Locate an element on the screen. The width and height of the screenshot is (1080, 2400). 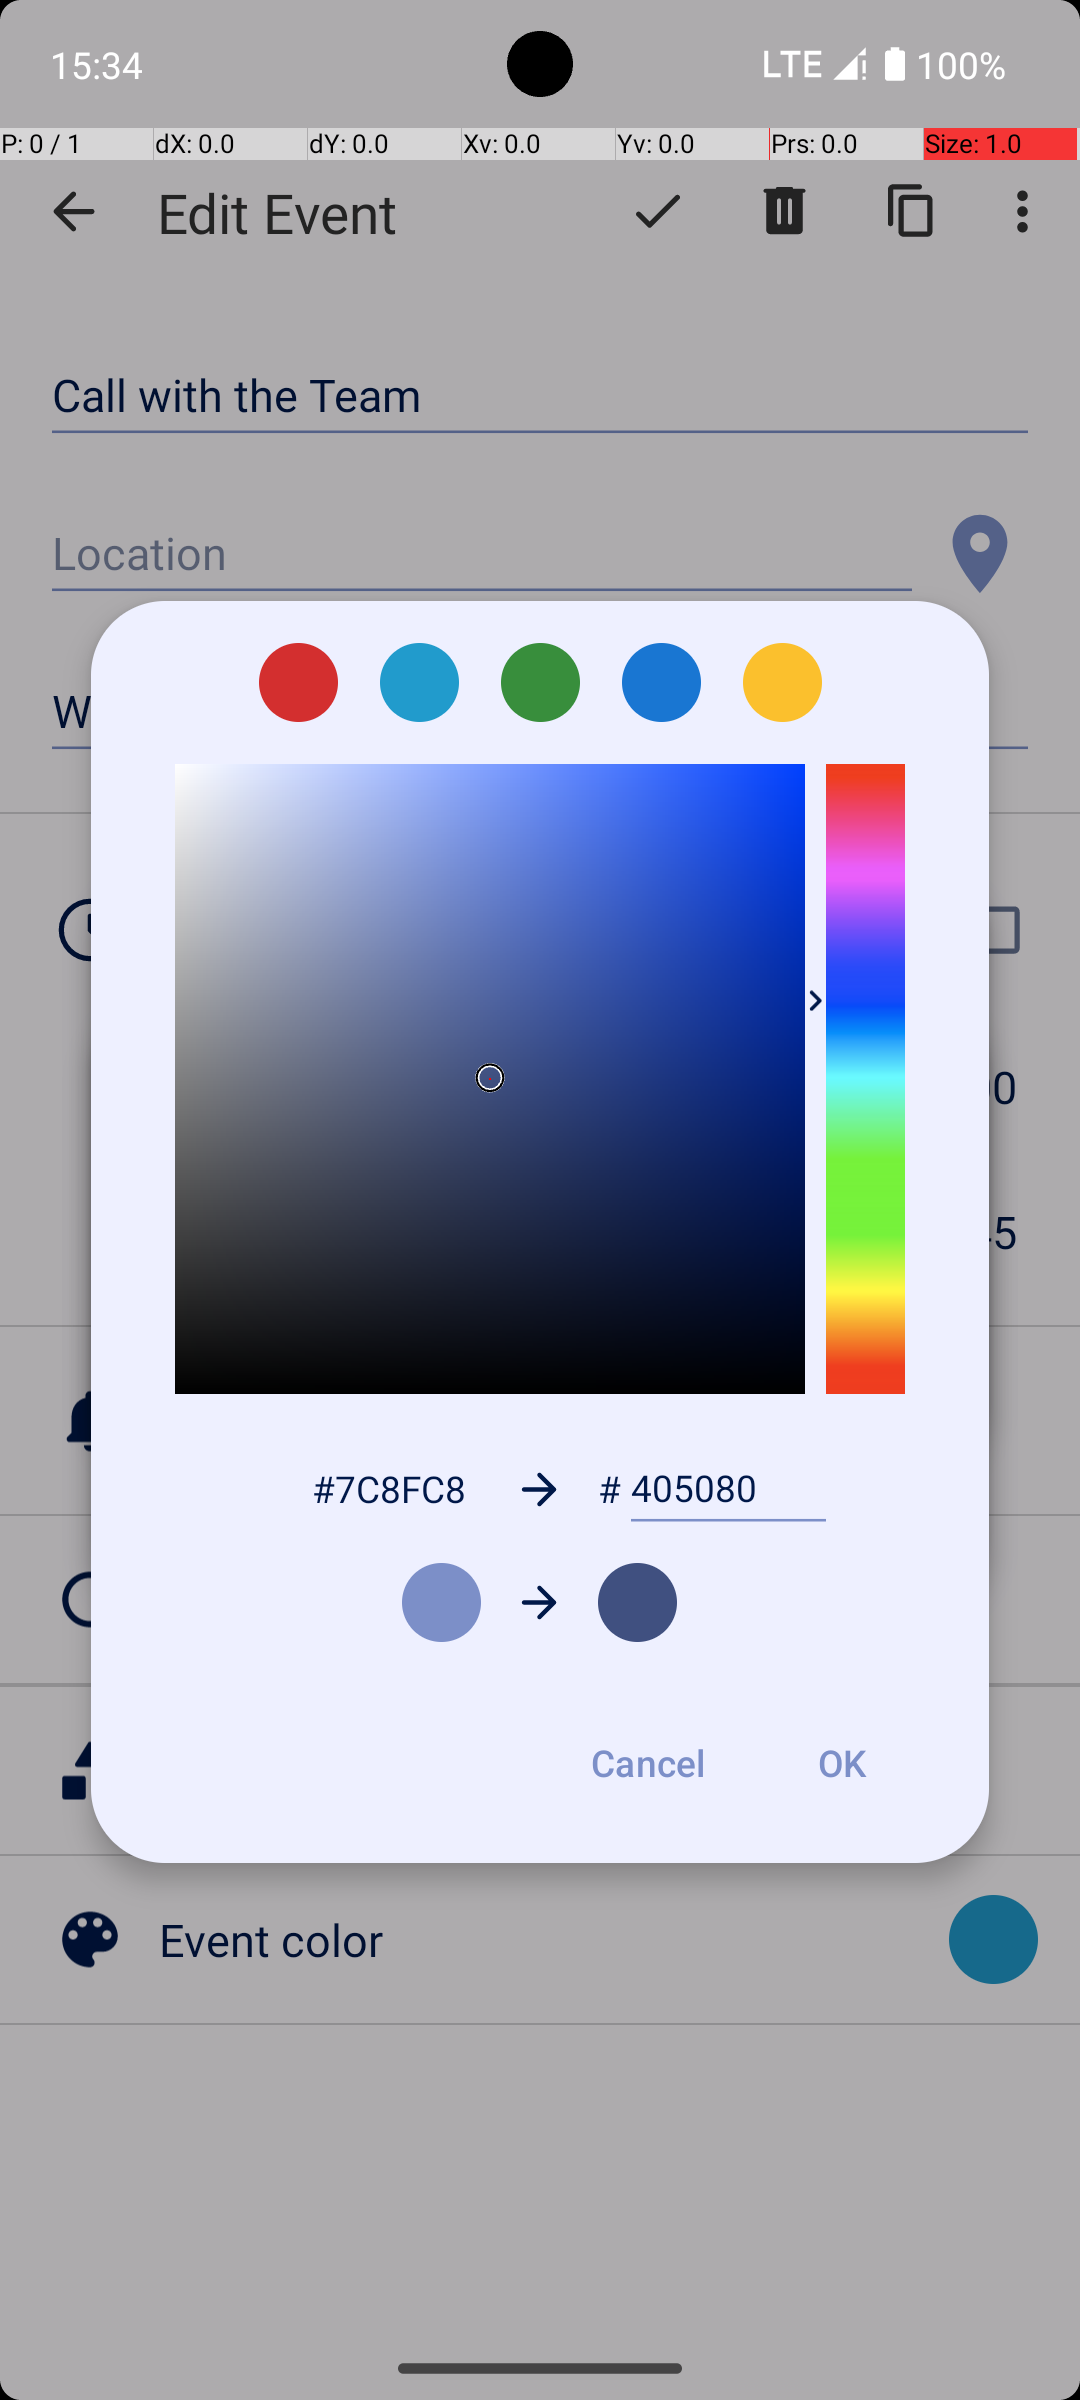
#7C8FC8 is located at coordinates (389, 1488).